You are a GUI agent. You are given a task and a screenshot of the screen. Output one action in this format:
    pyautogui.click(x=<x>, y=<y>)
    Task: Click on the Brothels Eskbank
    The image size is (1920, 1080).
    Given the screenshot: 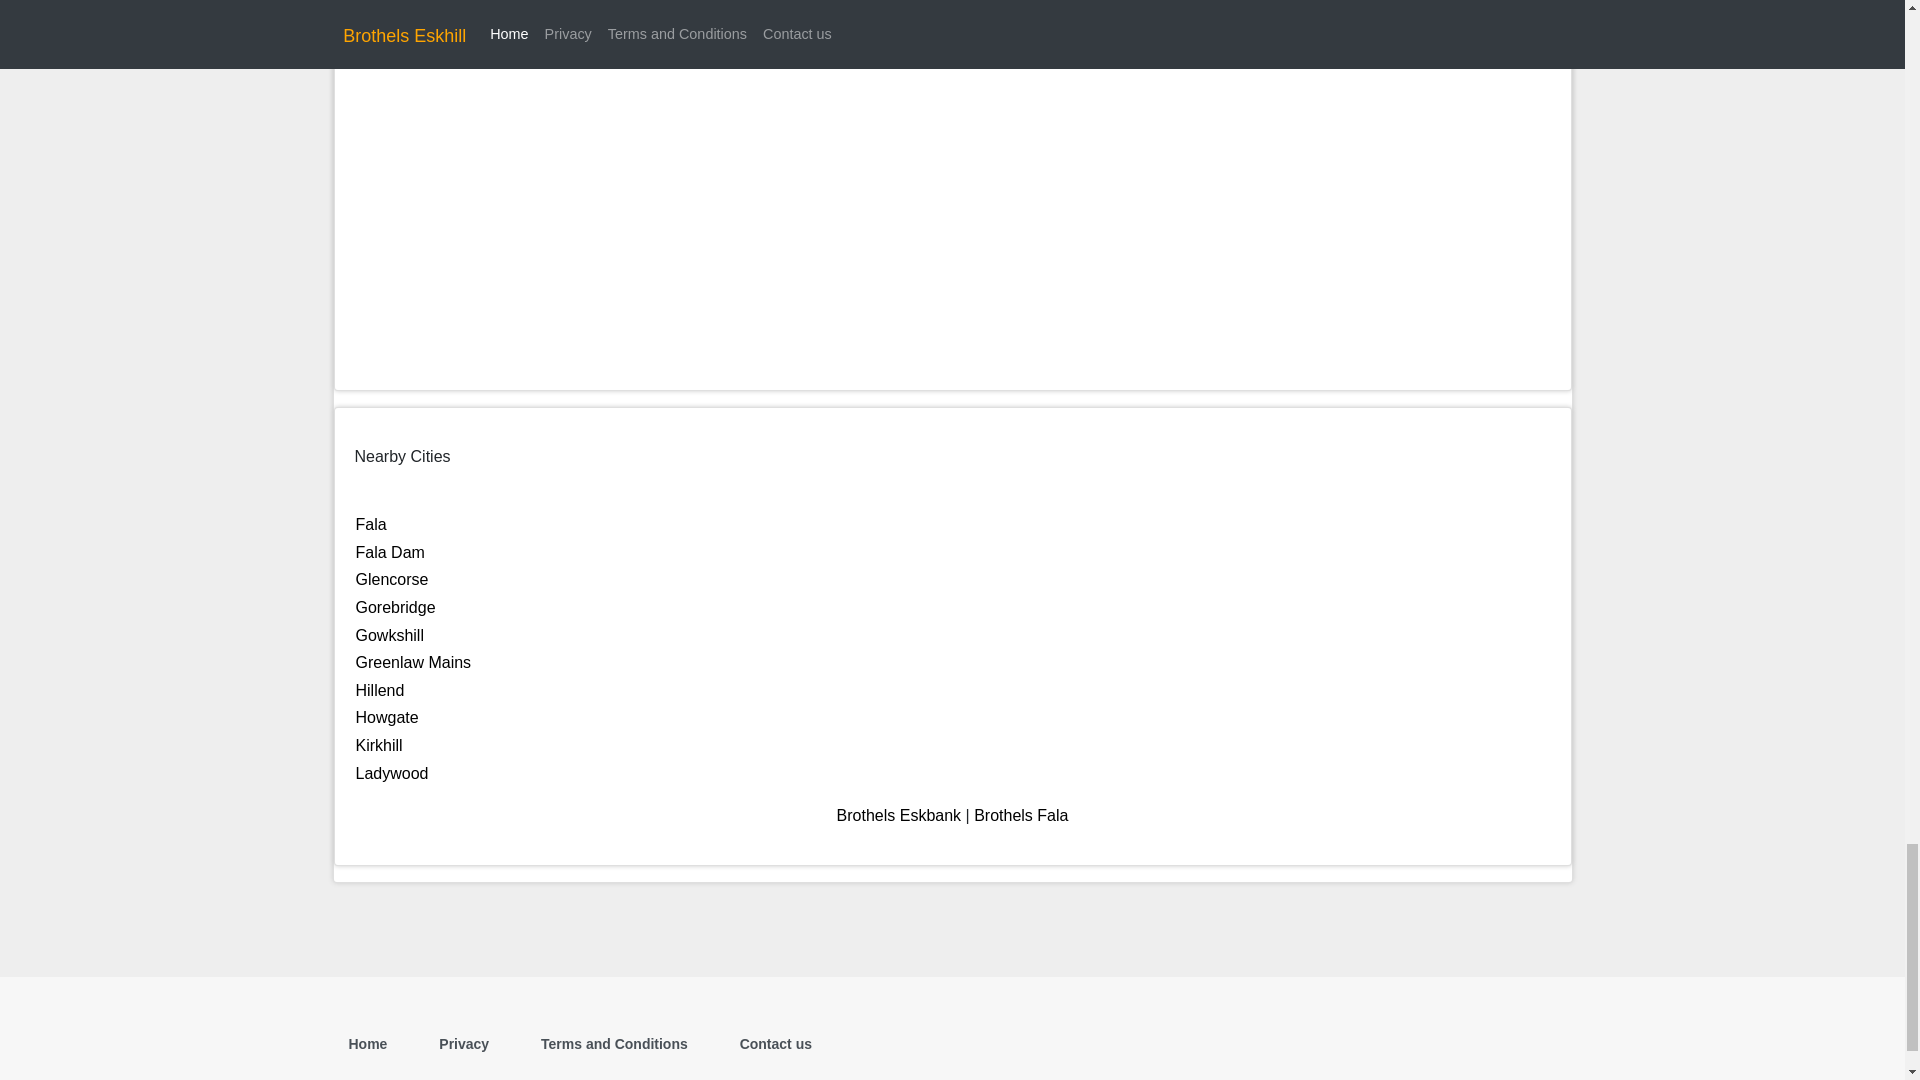 What is the action you would take?
    pyautogui.click(x=899, y=815)
    